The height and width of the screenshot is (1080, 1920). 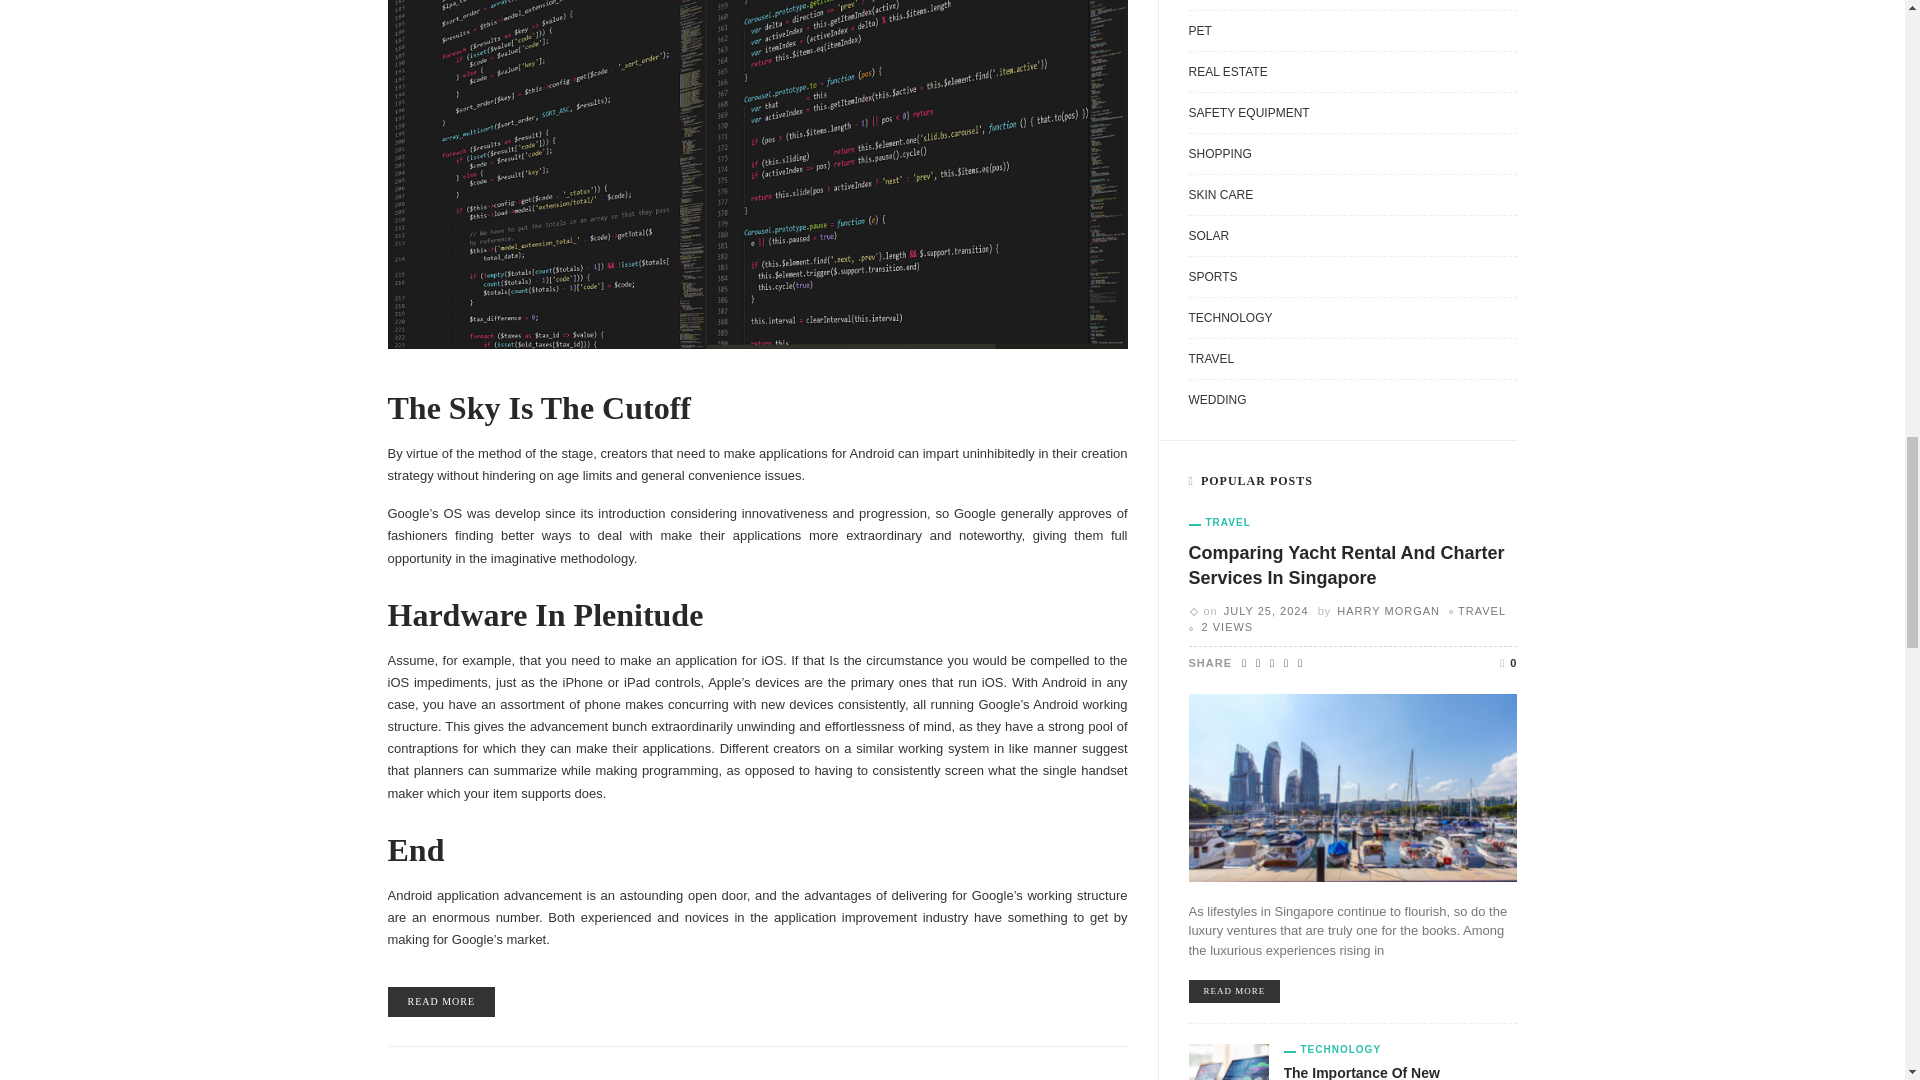 I want to click on Comparing Yacht Rental and Charter Services in Singapore, so click(x=1346, y=565).